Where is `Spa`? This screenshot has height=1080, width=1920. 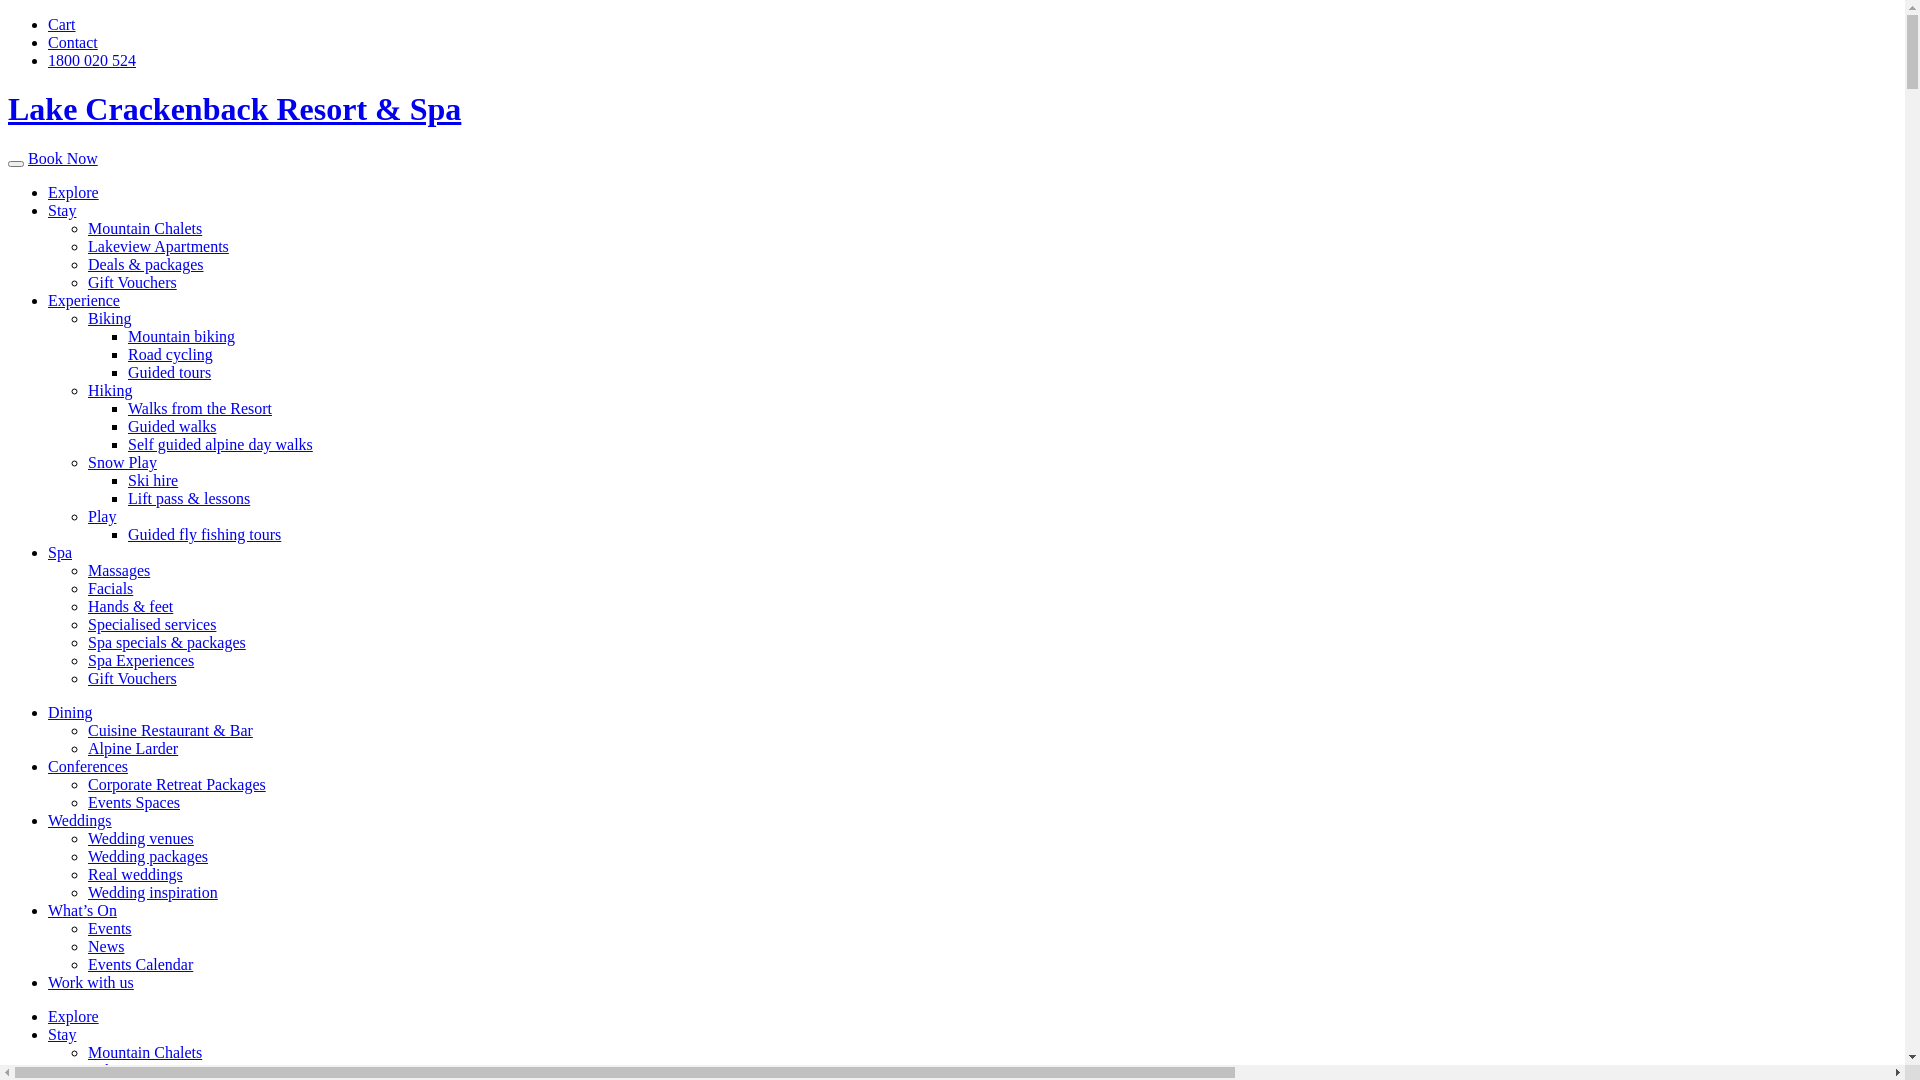 Spa is located at coordinates (60, 552).